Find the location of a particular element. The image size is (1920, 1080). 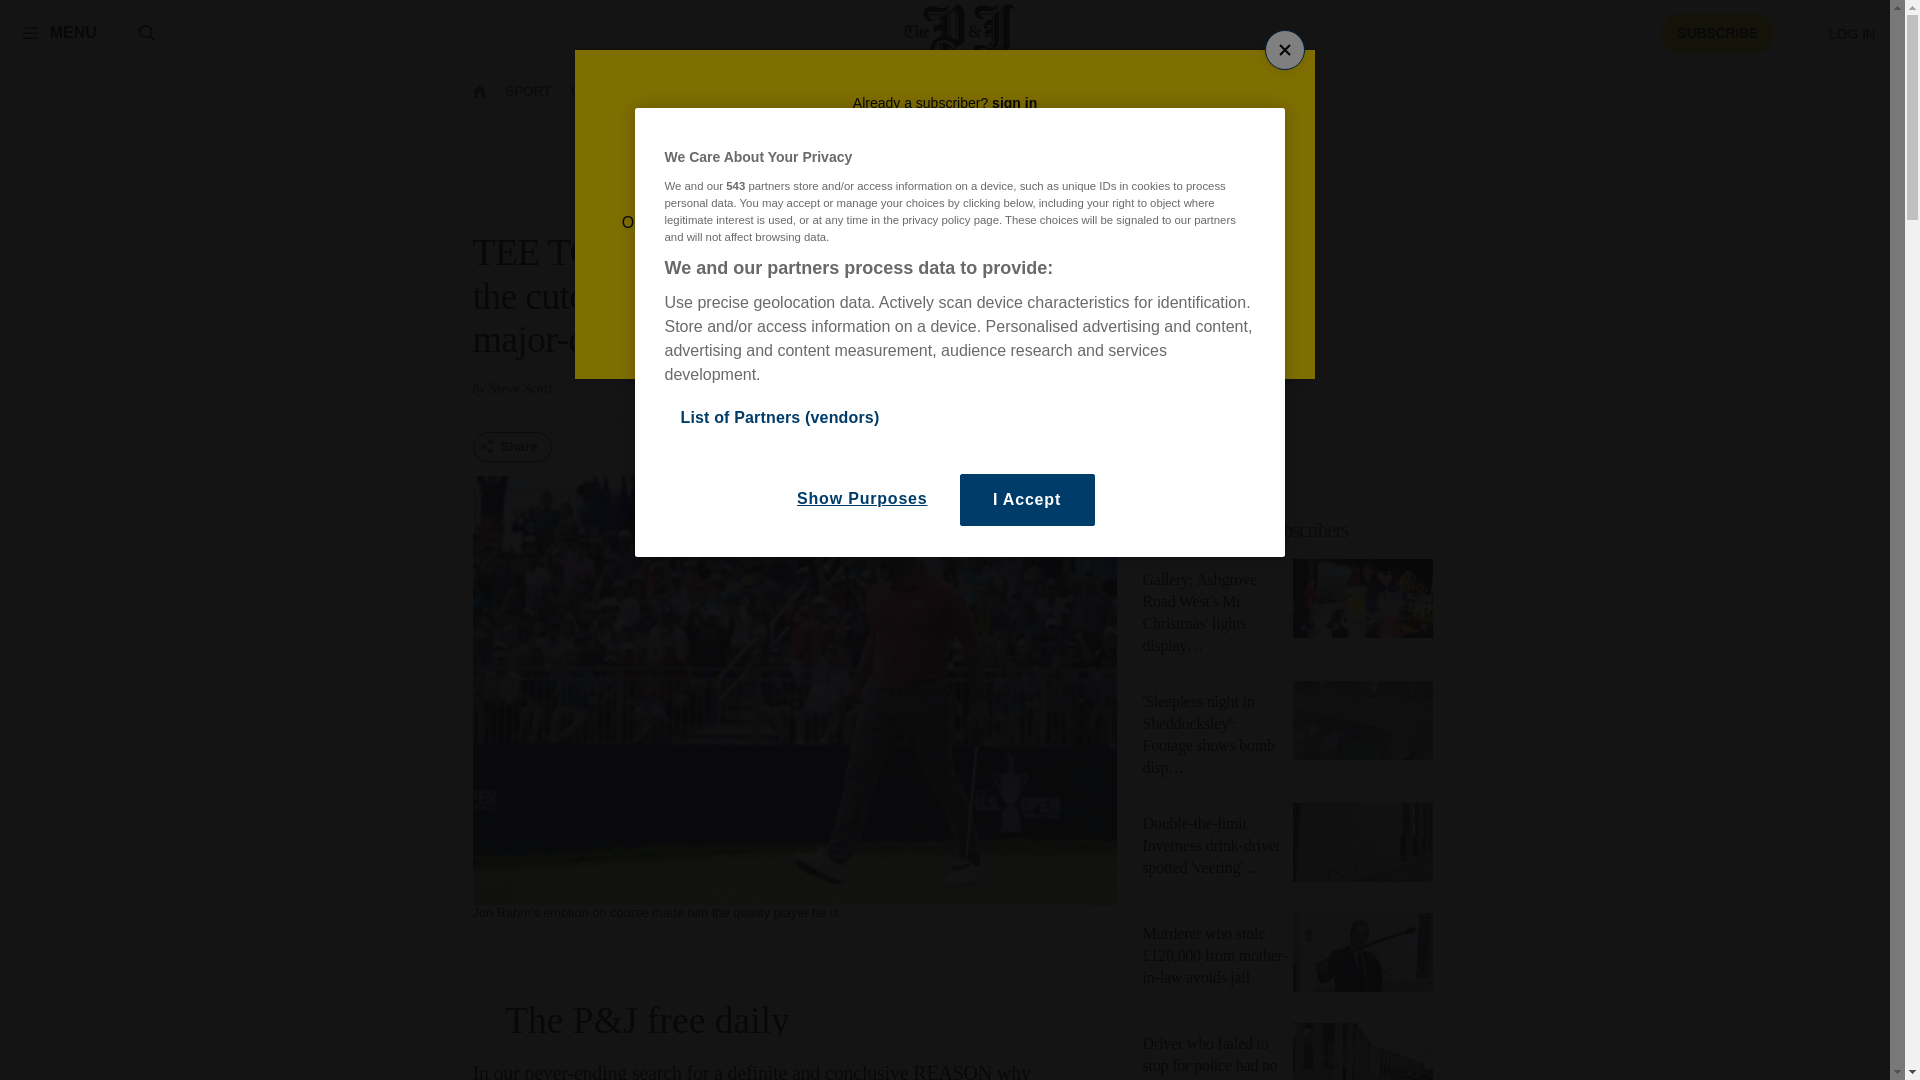

Exclusive to our subscribers is located at coordinates (1246, 530).